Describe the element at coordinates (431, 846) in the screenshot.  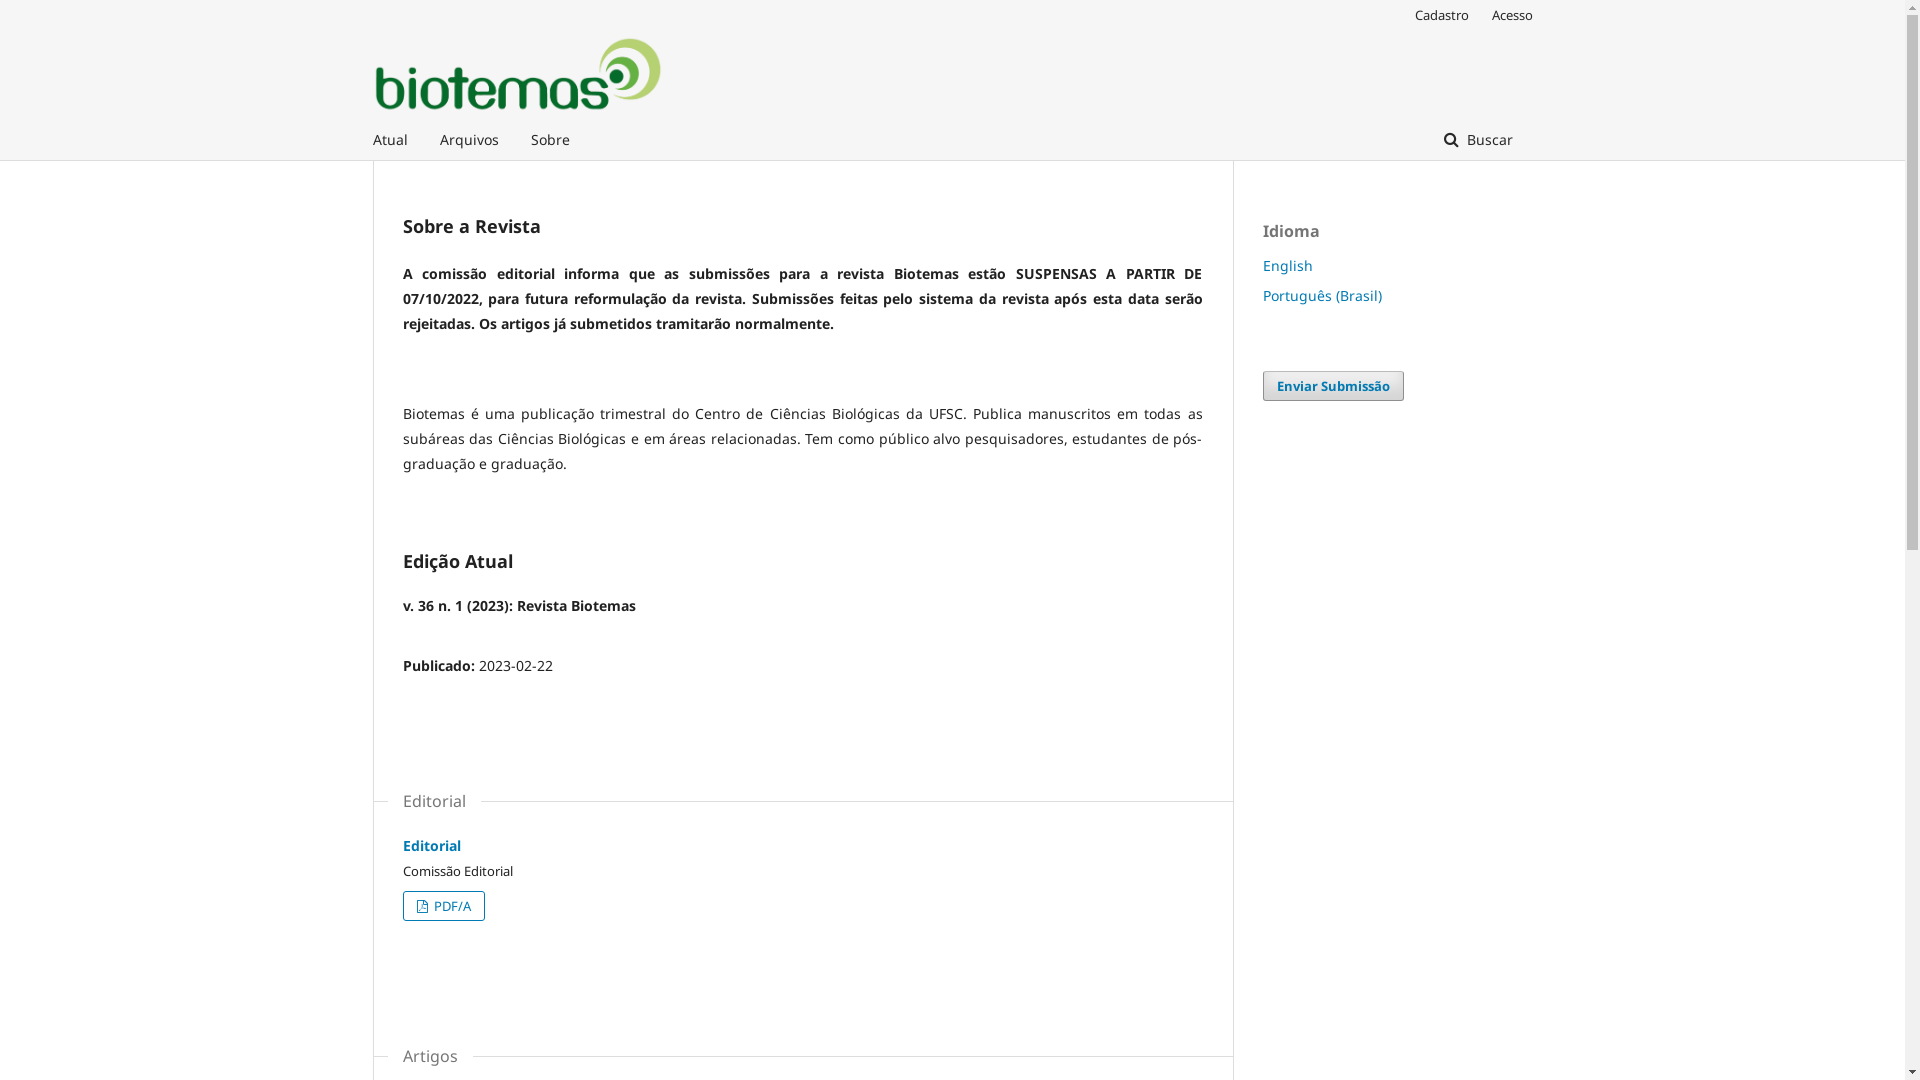
I see `Editorial` at that location.